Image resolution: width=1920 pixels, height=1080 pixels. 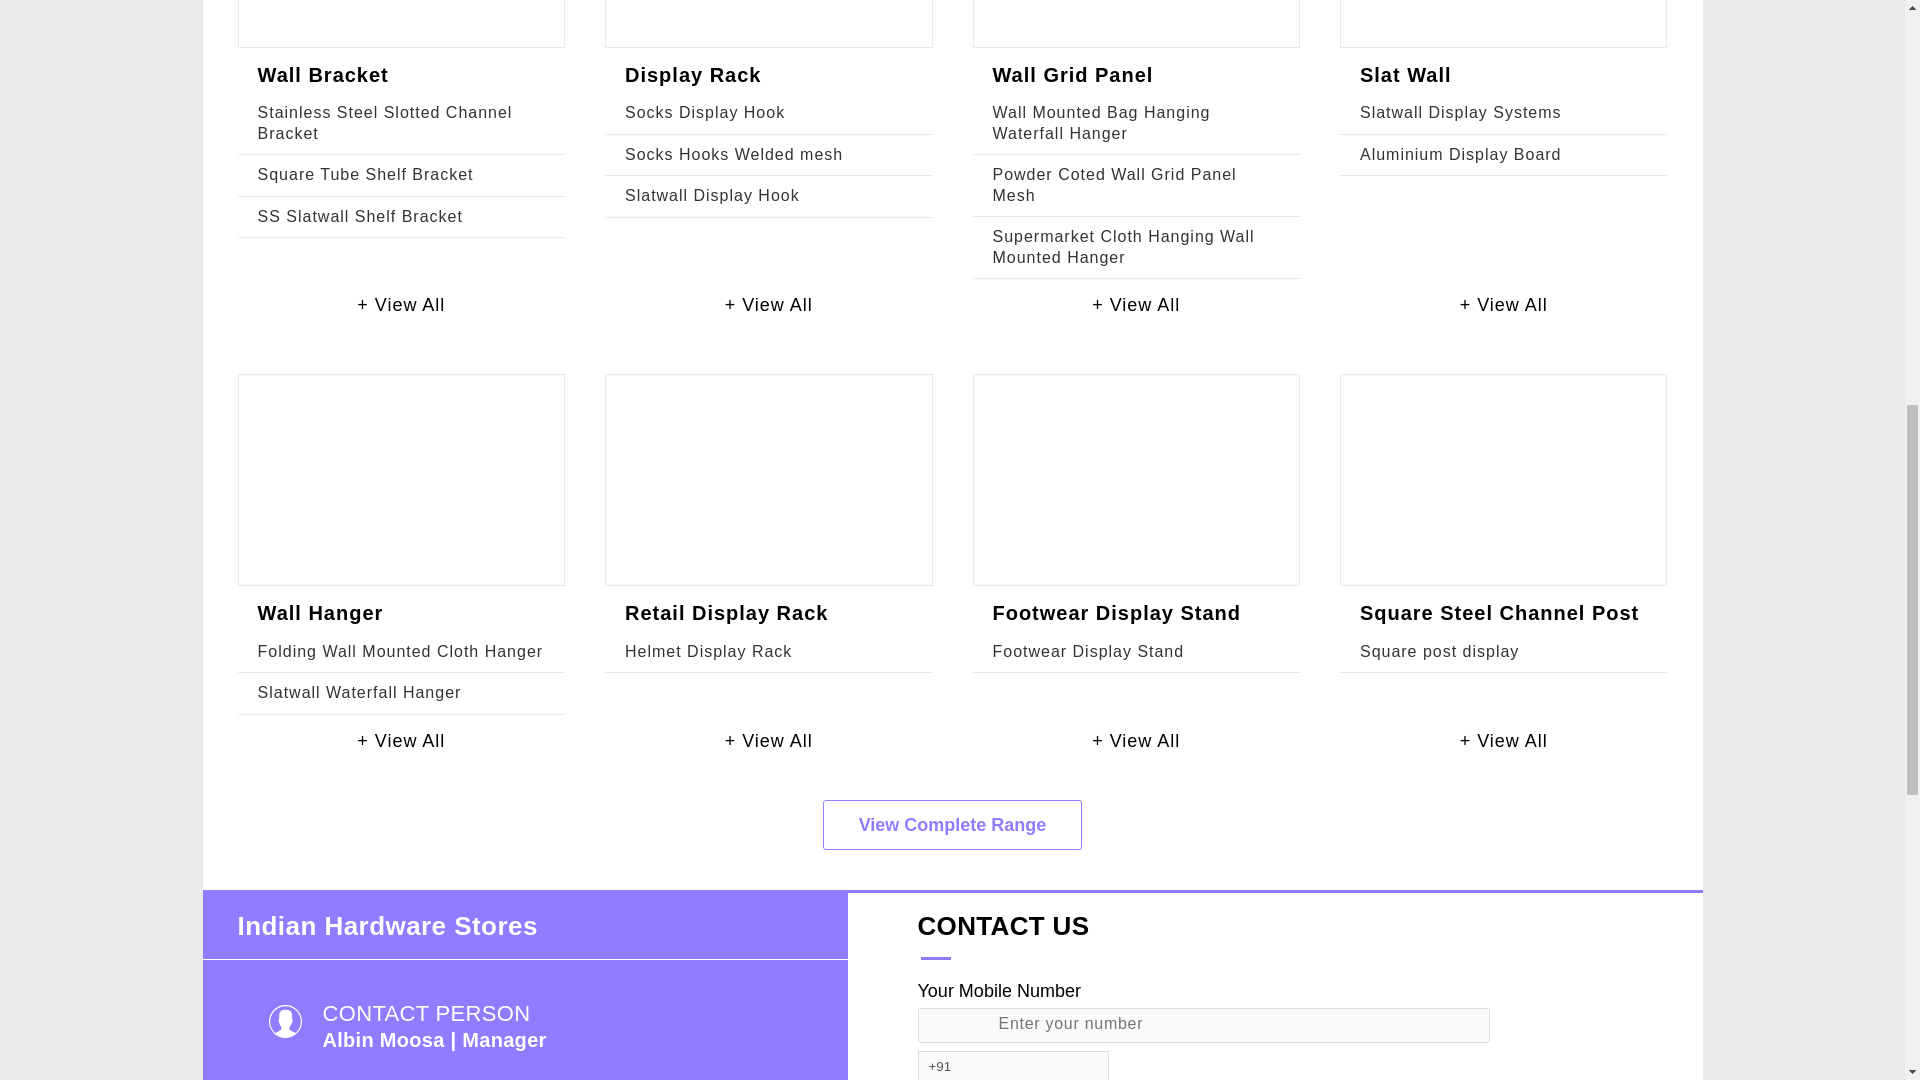 What do you see at coordinates (360, 216) in the screenshot?
I see `SS Slatwall Shelf Bracket` at bounding box center [360, 216].